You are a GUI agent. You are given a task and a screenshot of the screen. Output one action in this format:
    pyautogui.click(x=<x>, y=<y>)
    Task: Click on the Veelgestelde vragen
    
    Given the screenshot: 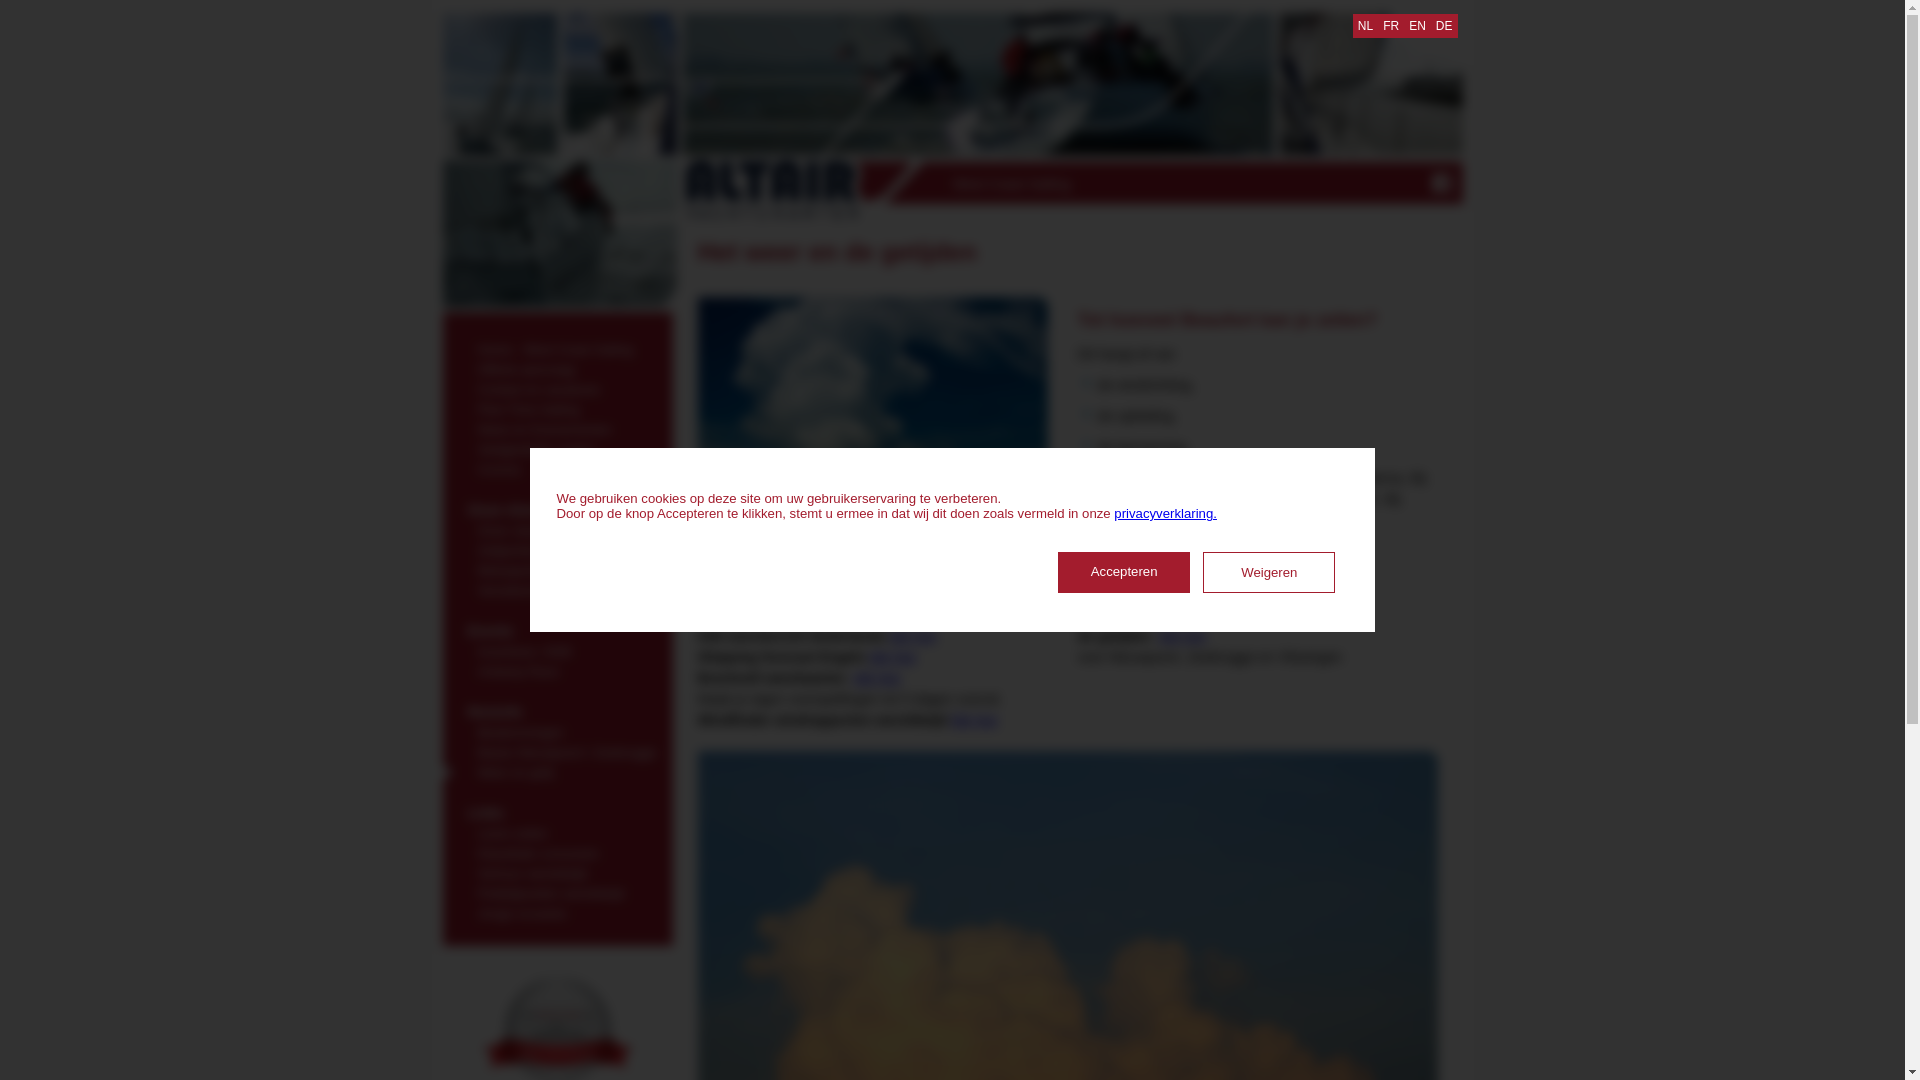 What is the action you would take?
    pyautogui.click(x=557, y=447)
    